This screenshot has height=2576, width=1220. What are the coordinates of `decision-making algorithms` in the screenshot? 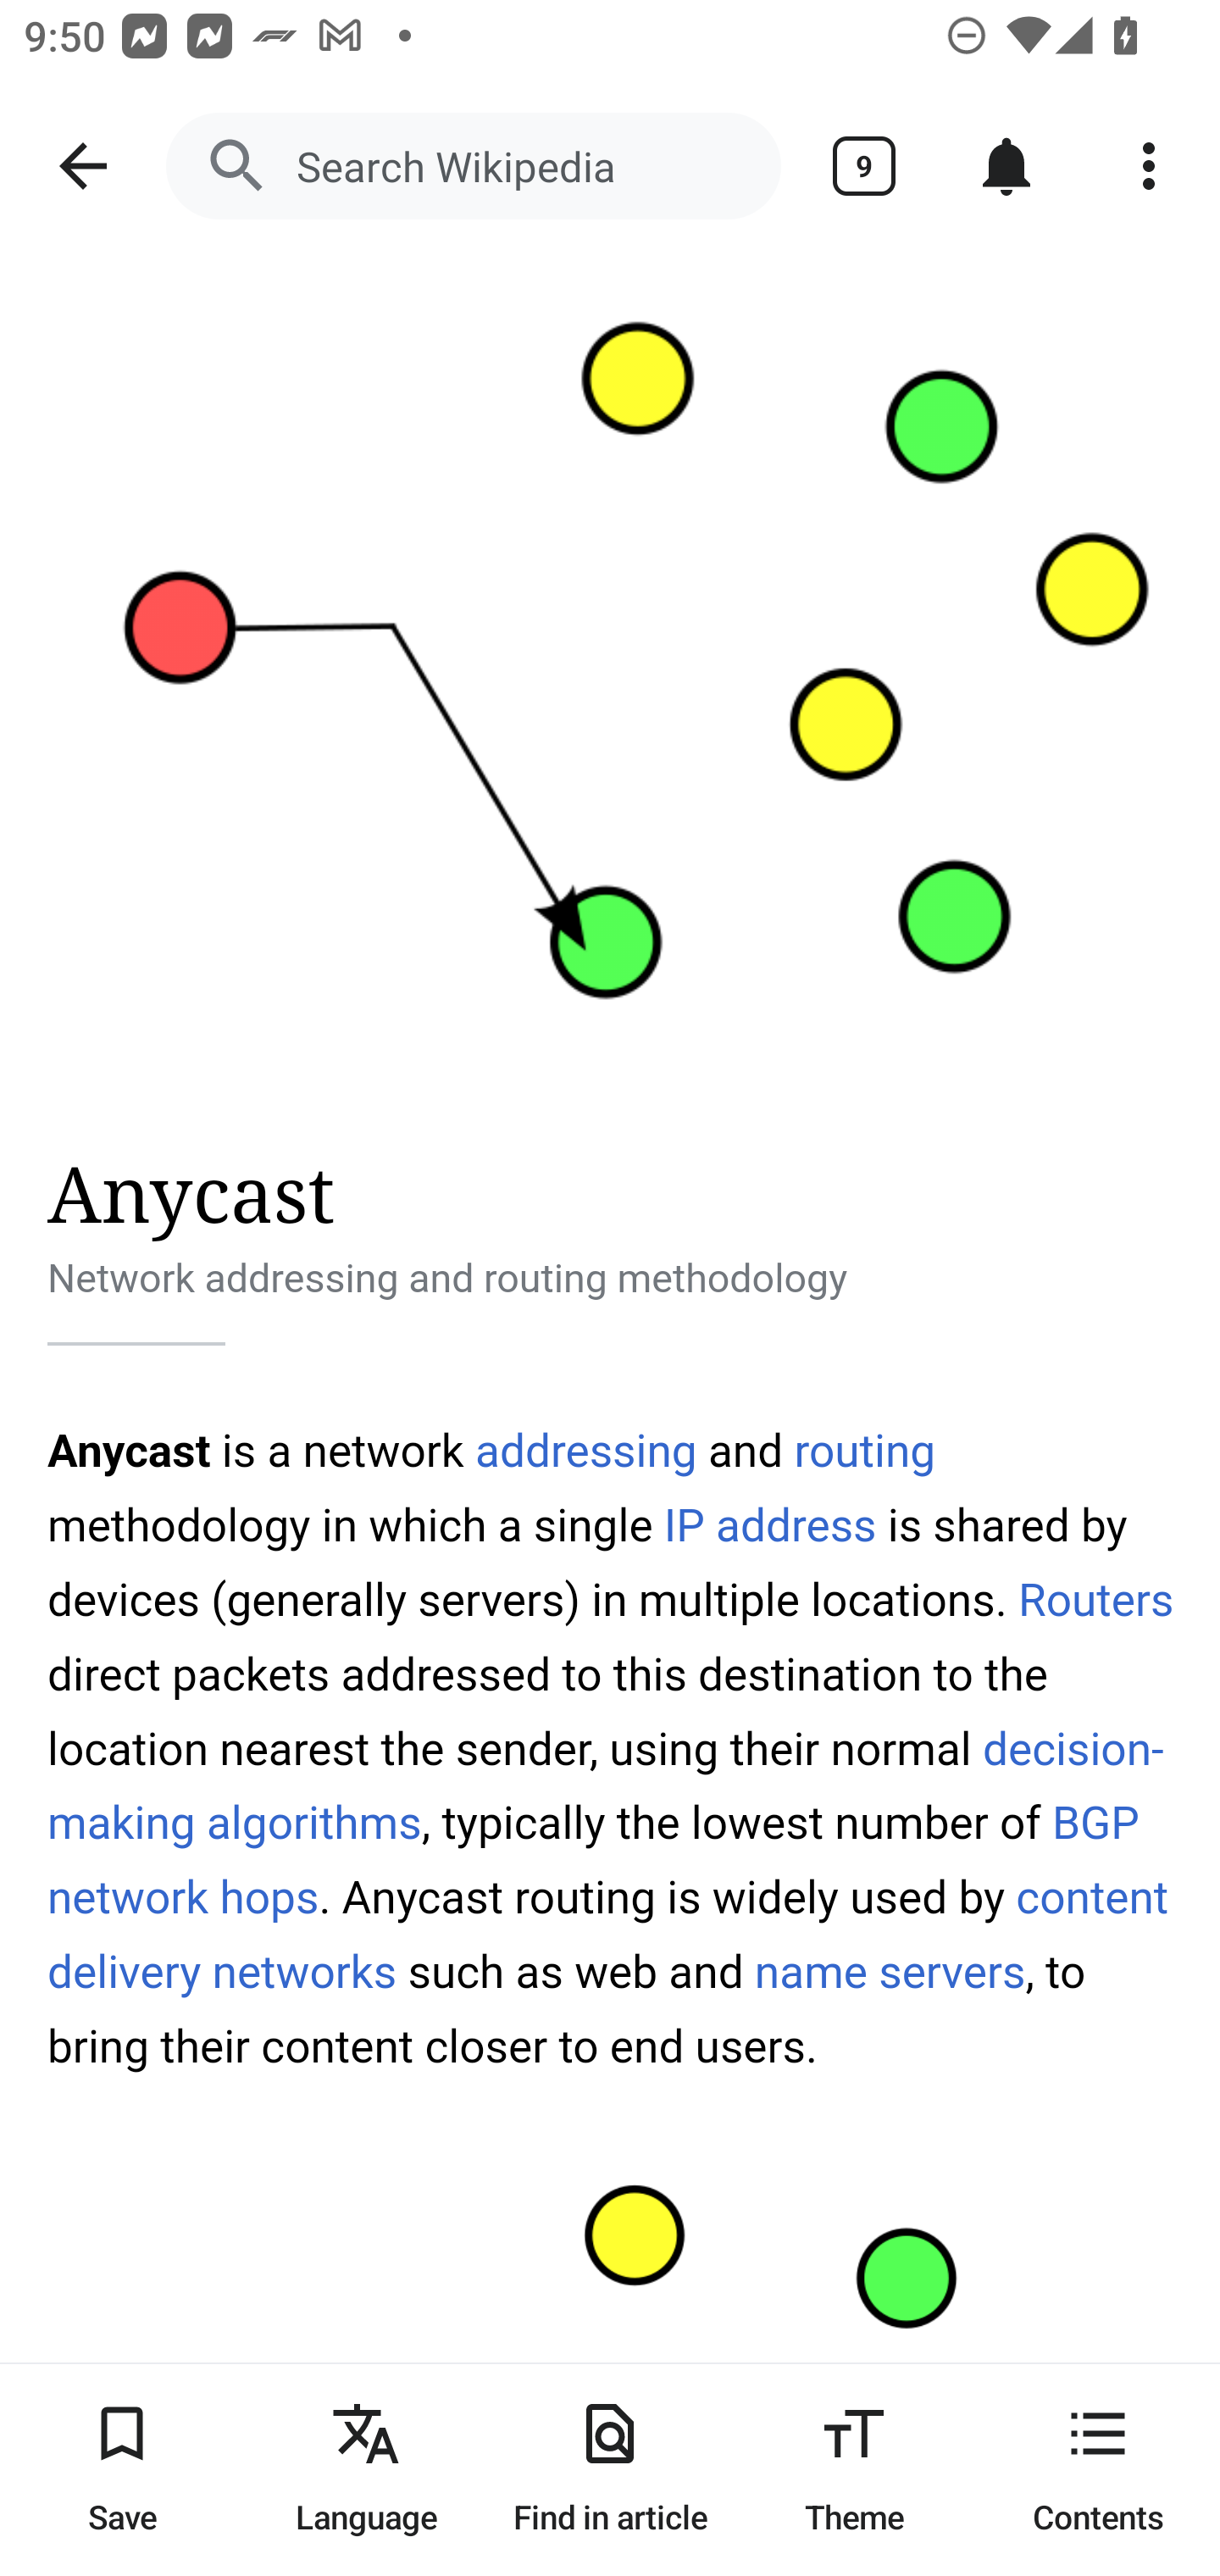 It's located at (607, 1785).